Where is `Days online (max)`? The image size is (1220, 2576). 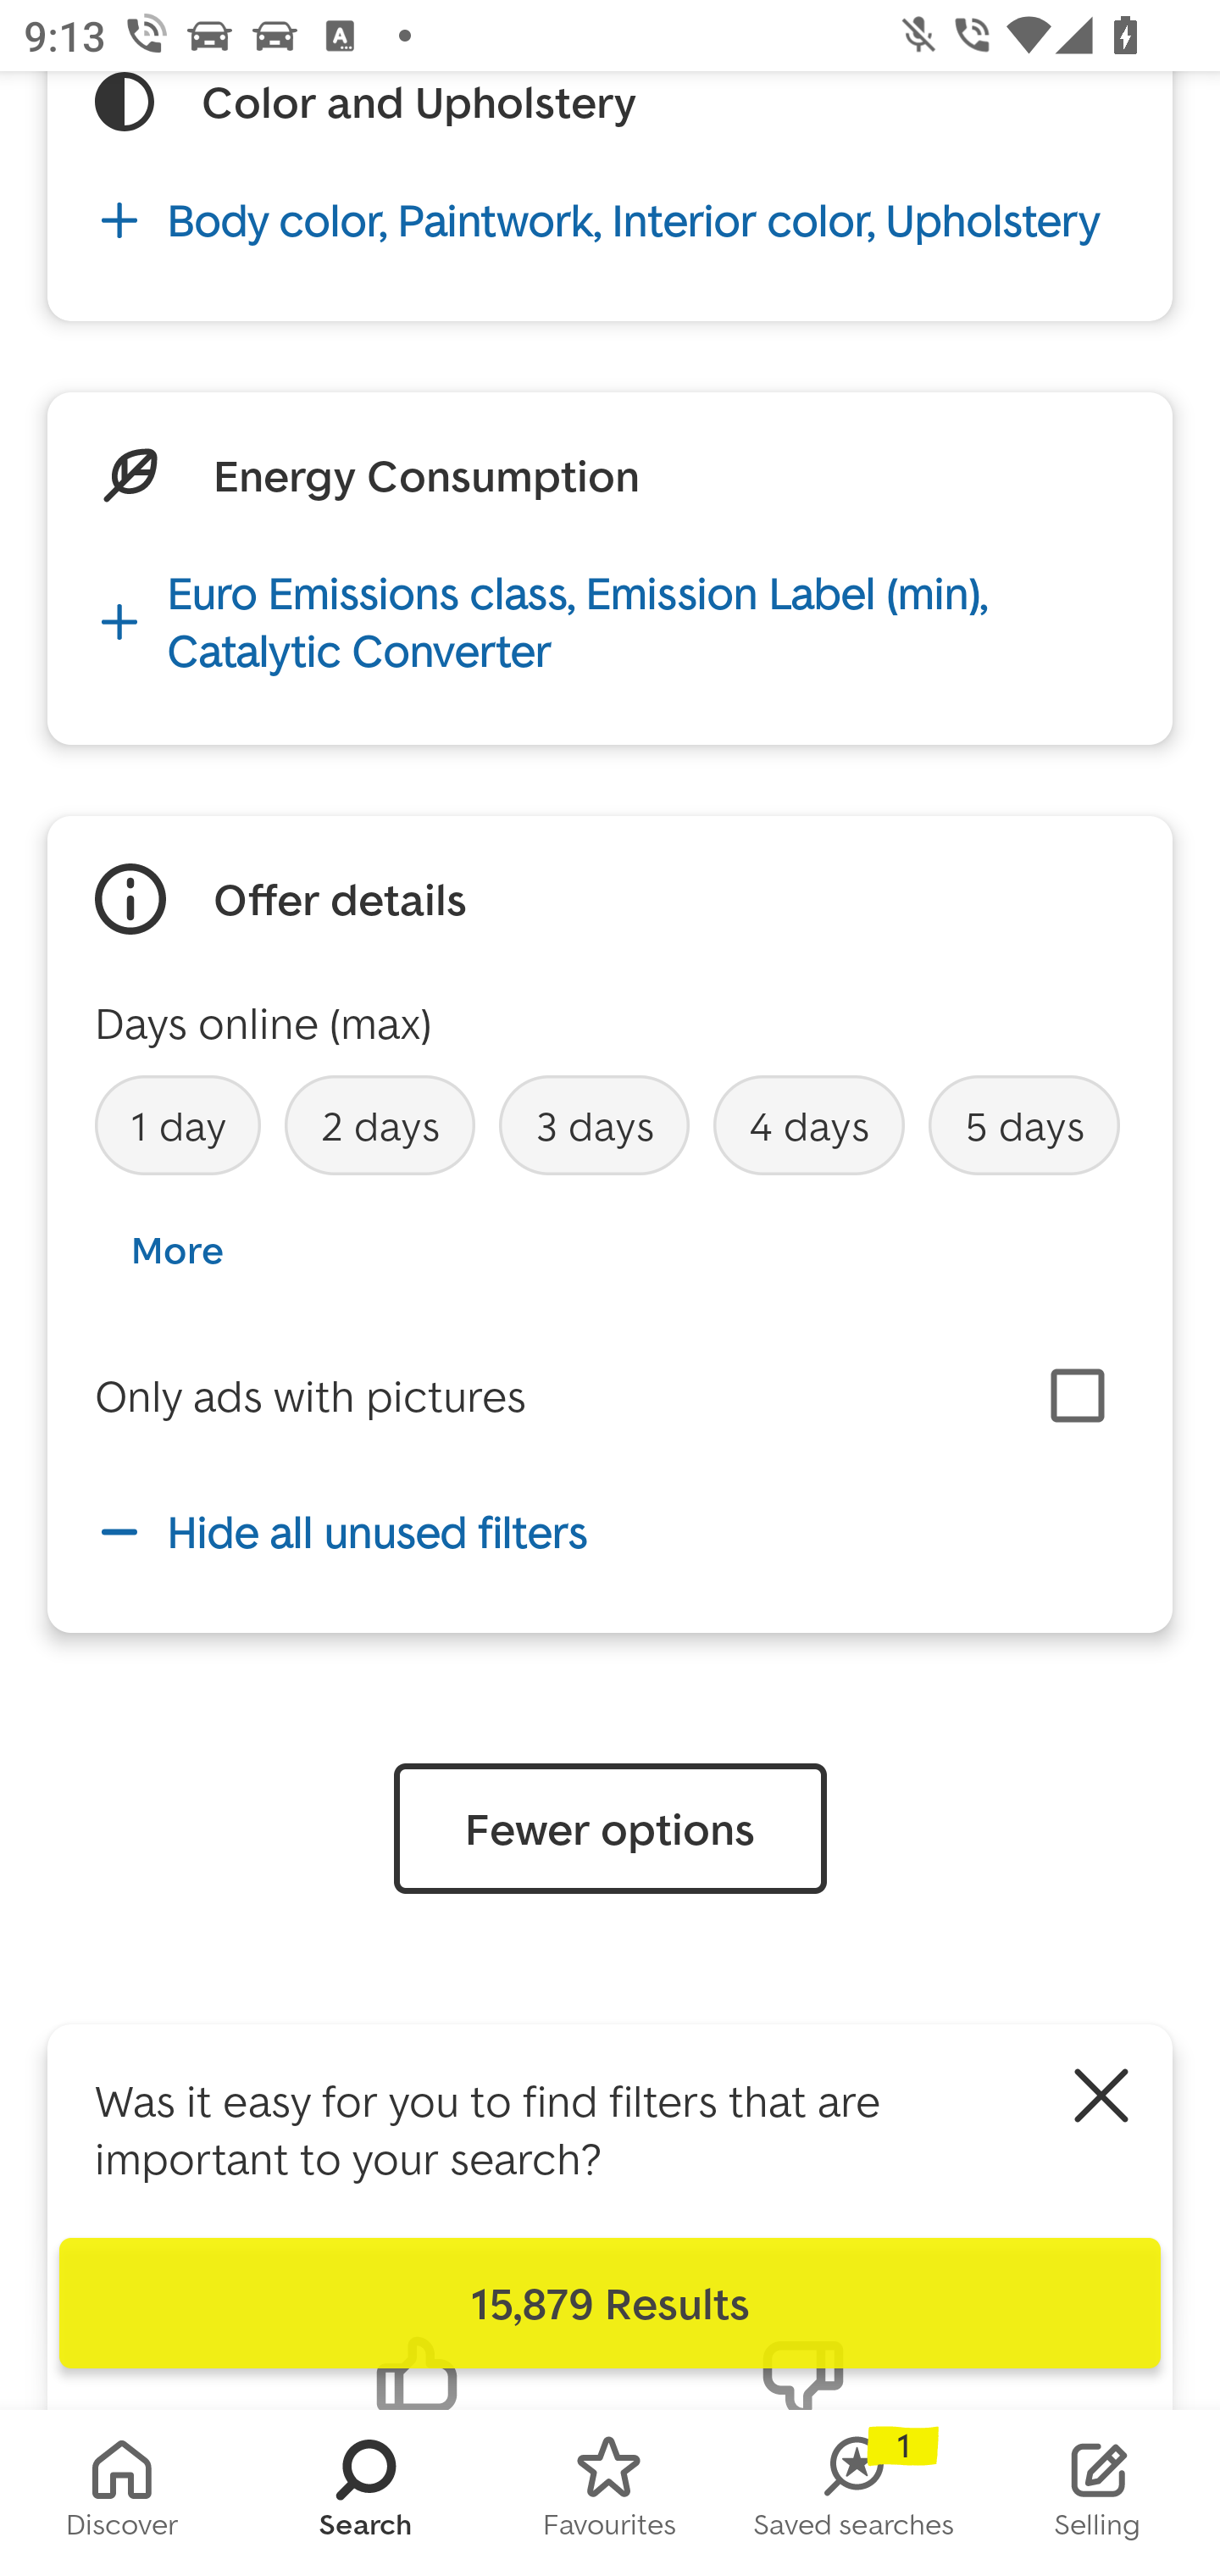 Days online (max) is located at coordinates (263, 1022).